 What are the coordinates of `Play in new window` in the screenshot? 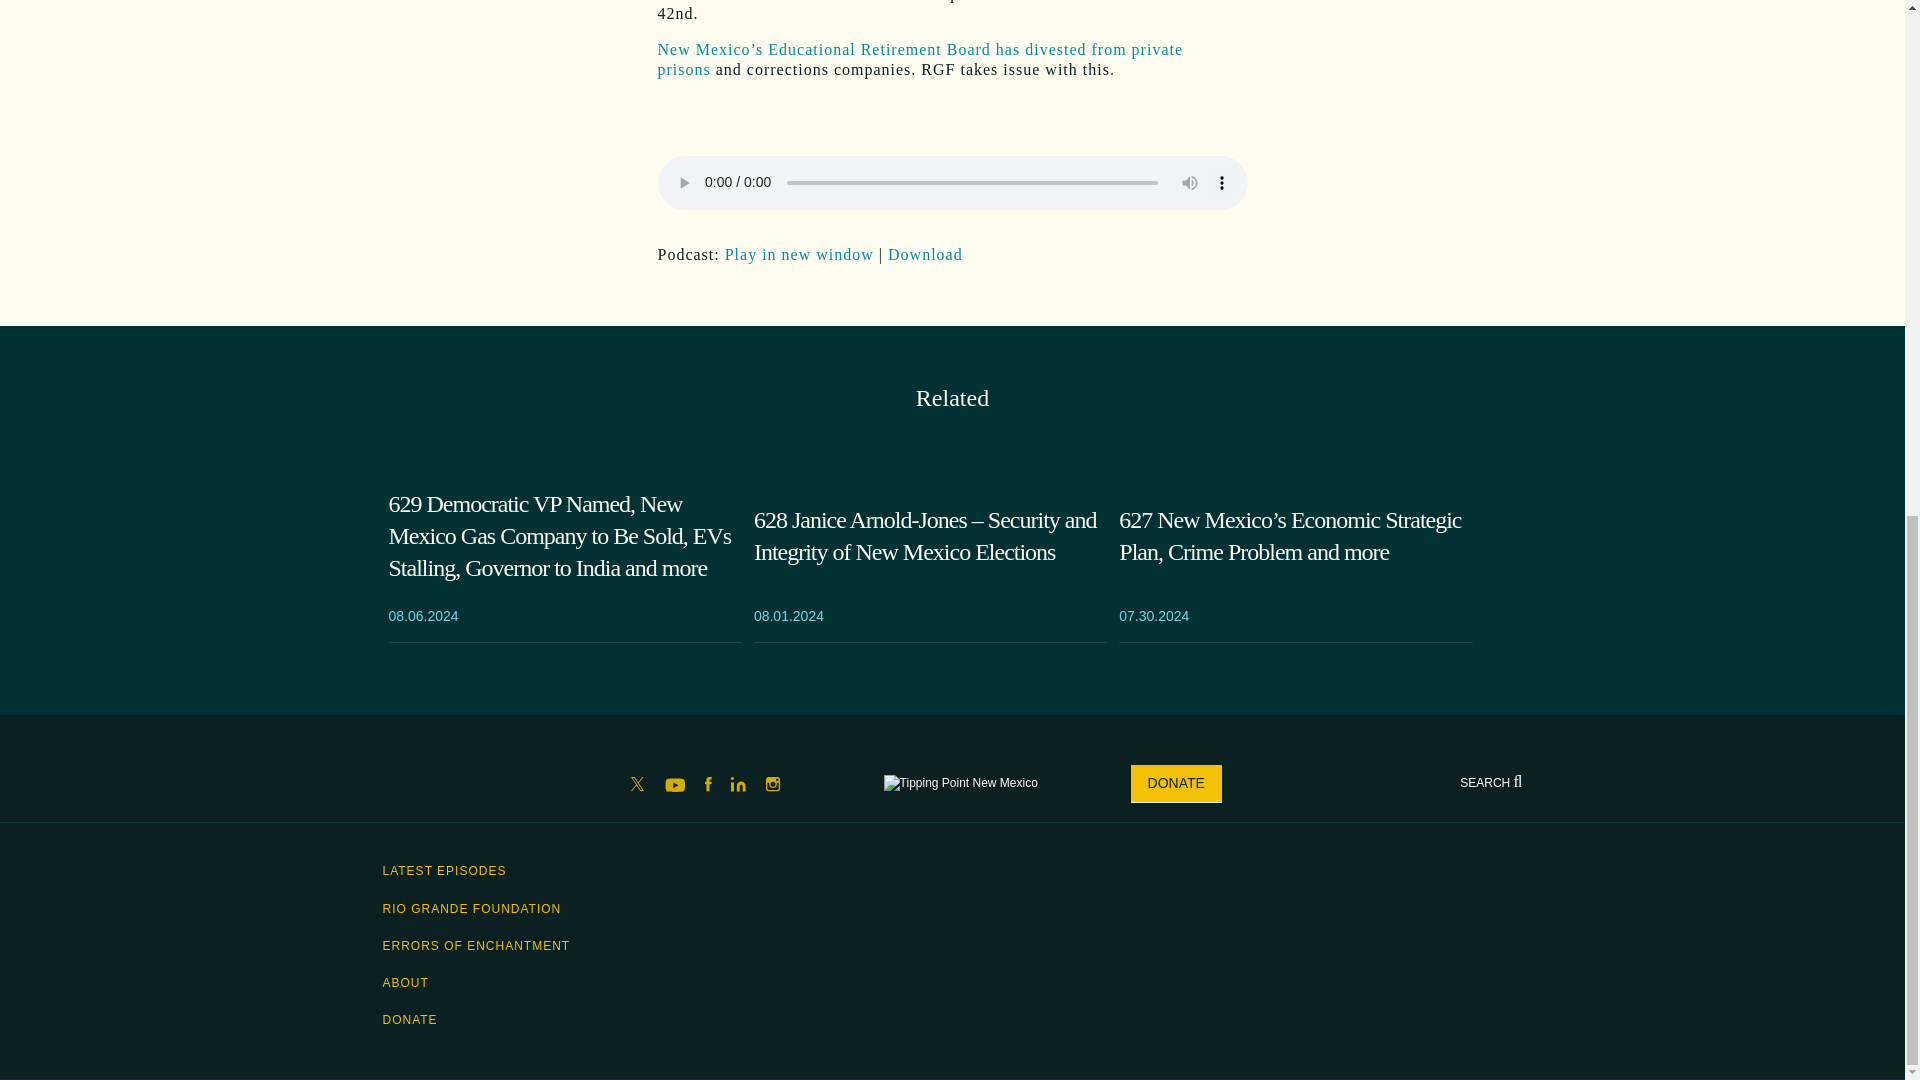 It's located at (799, 254).